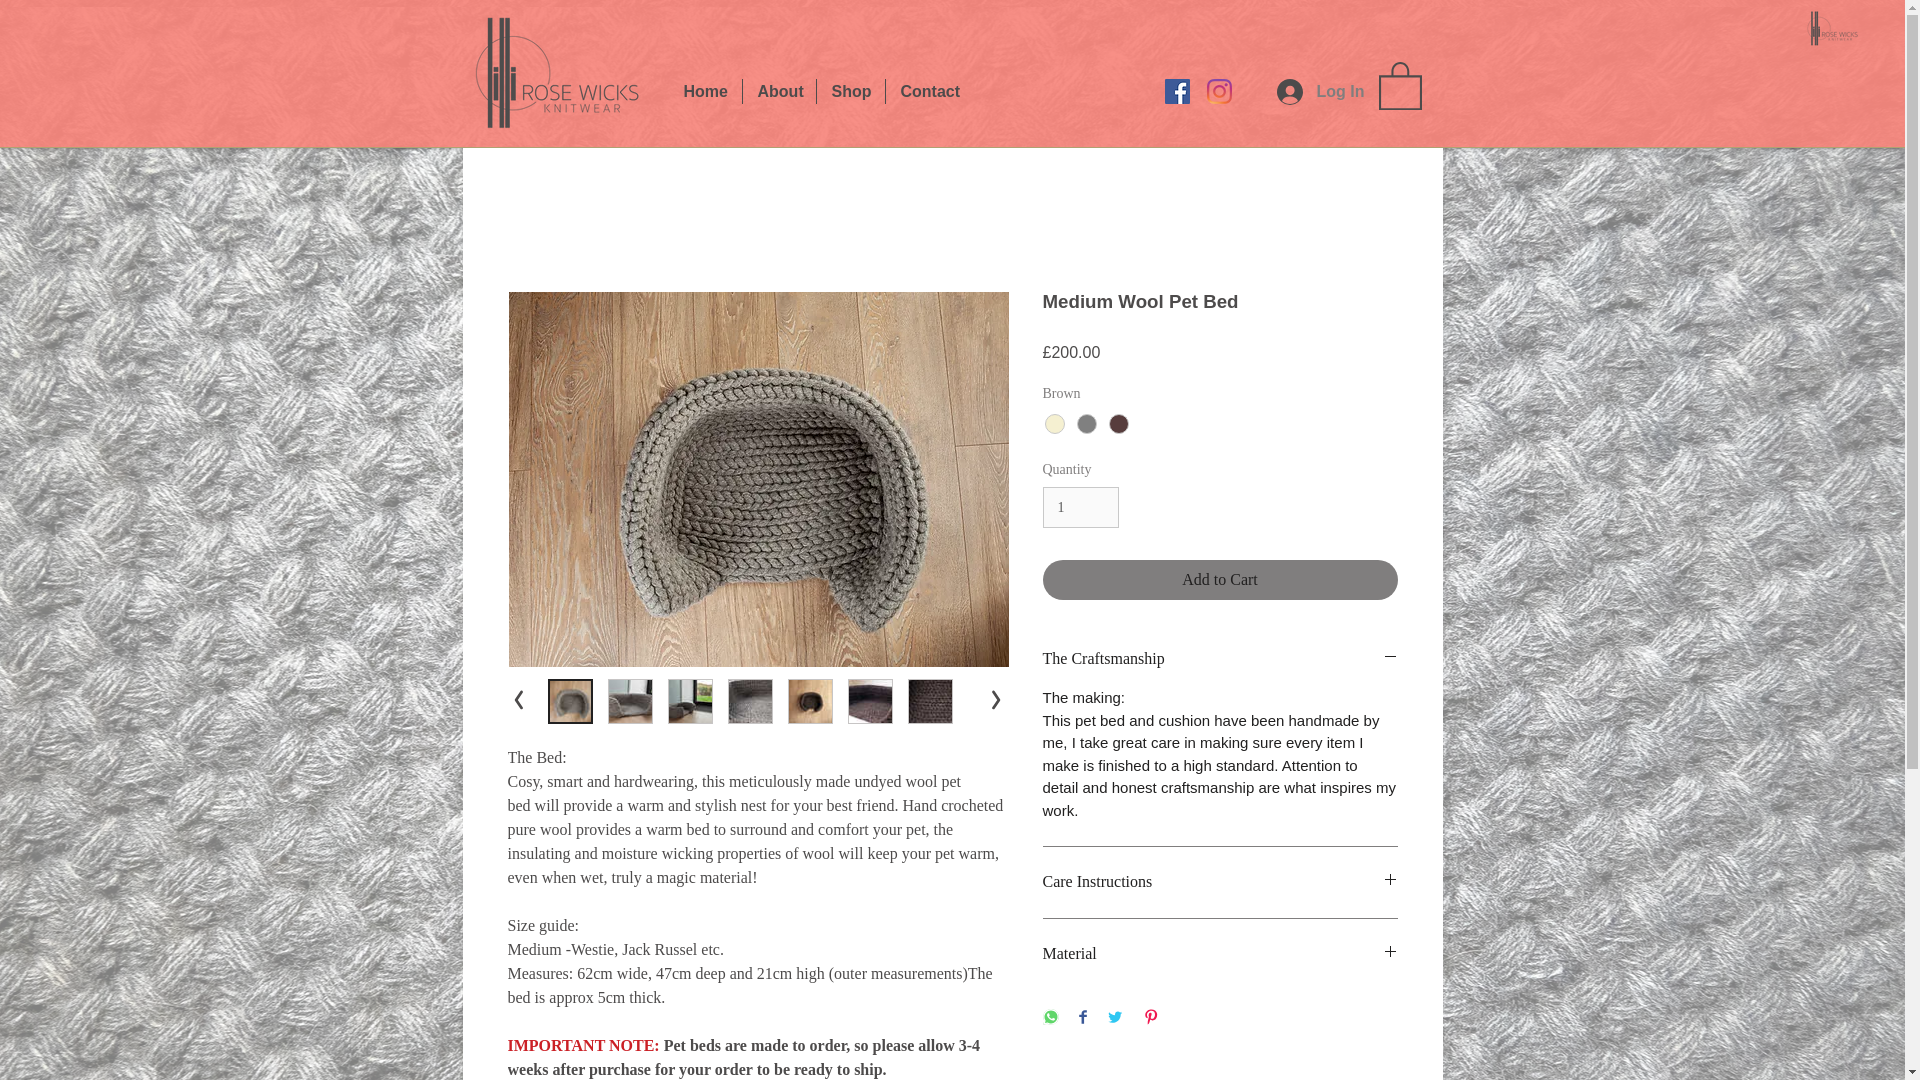 This screenshot has width=1920, height=1080. What do you see at coordinates (1320, 92) in the screenshot?
I see `Log In` at bounding box center [1320, 92].